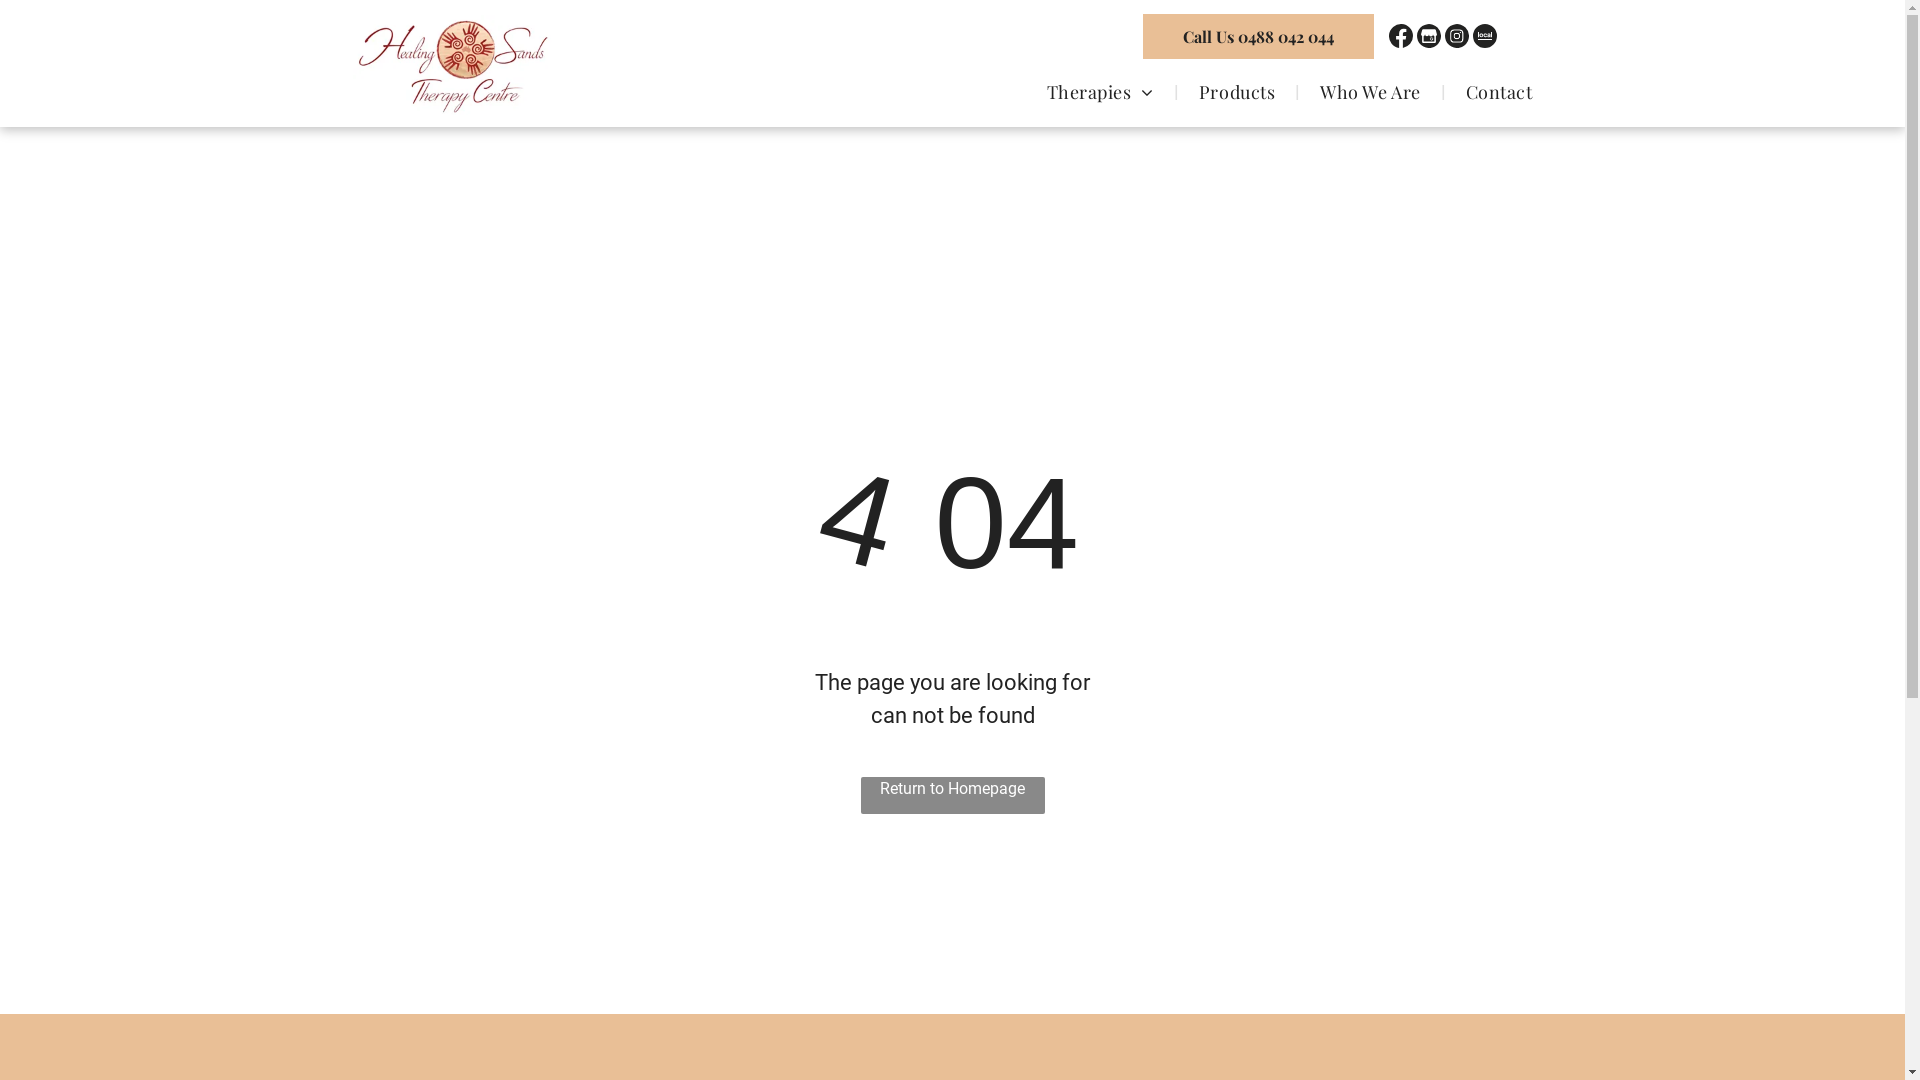  I want to click on Find Us On Facebook, so click(1401, 36).